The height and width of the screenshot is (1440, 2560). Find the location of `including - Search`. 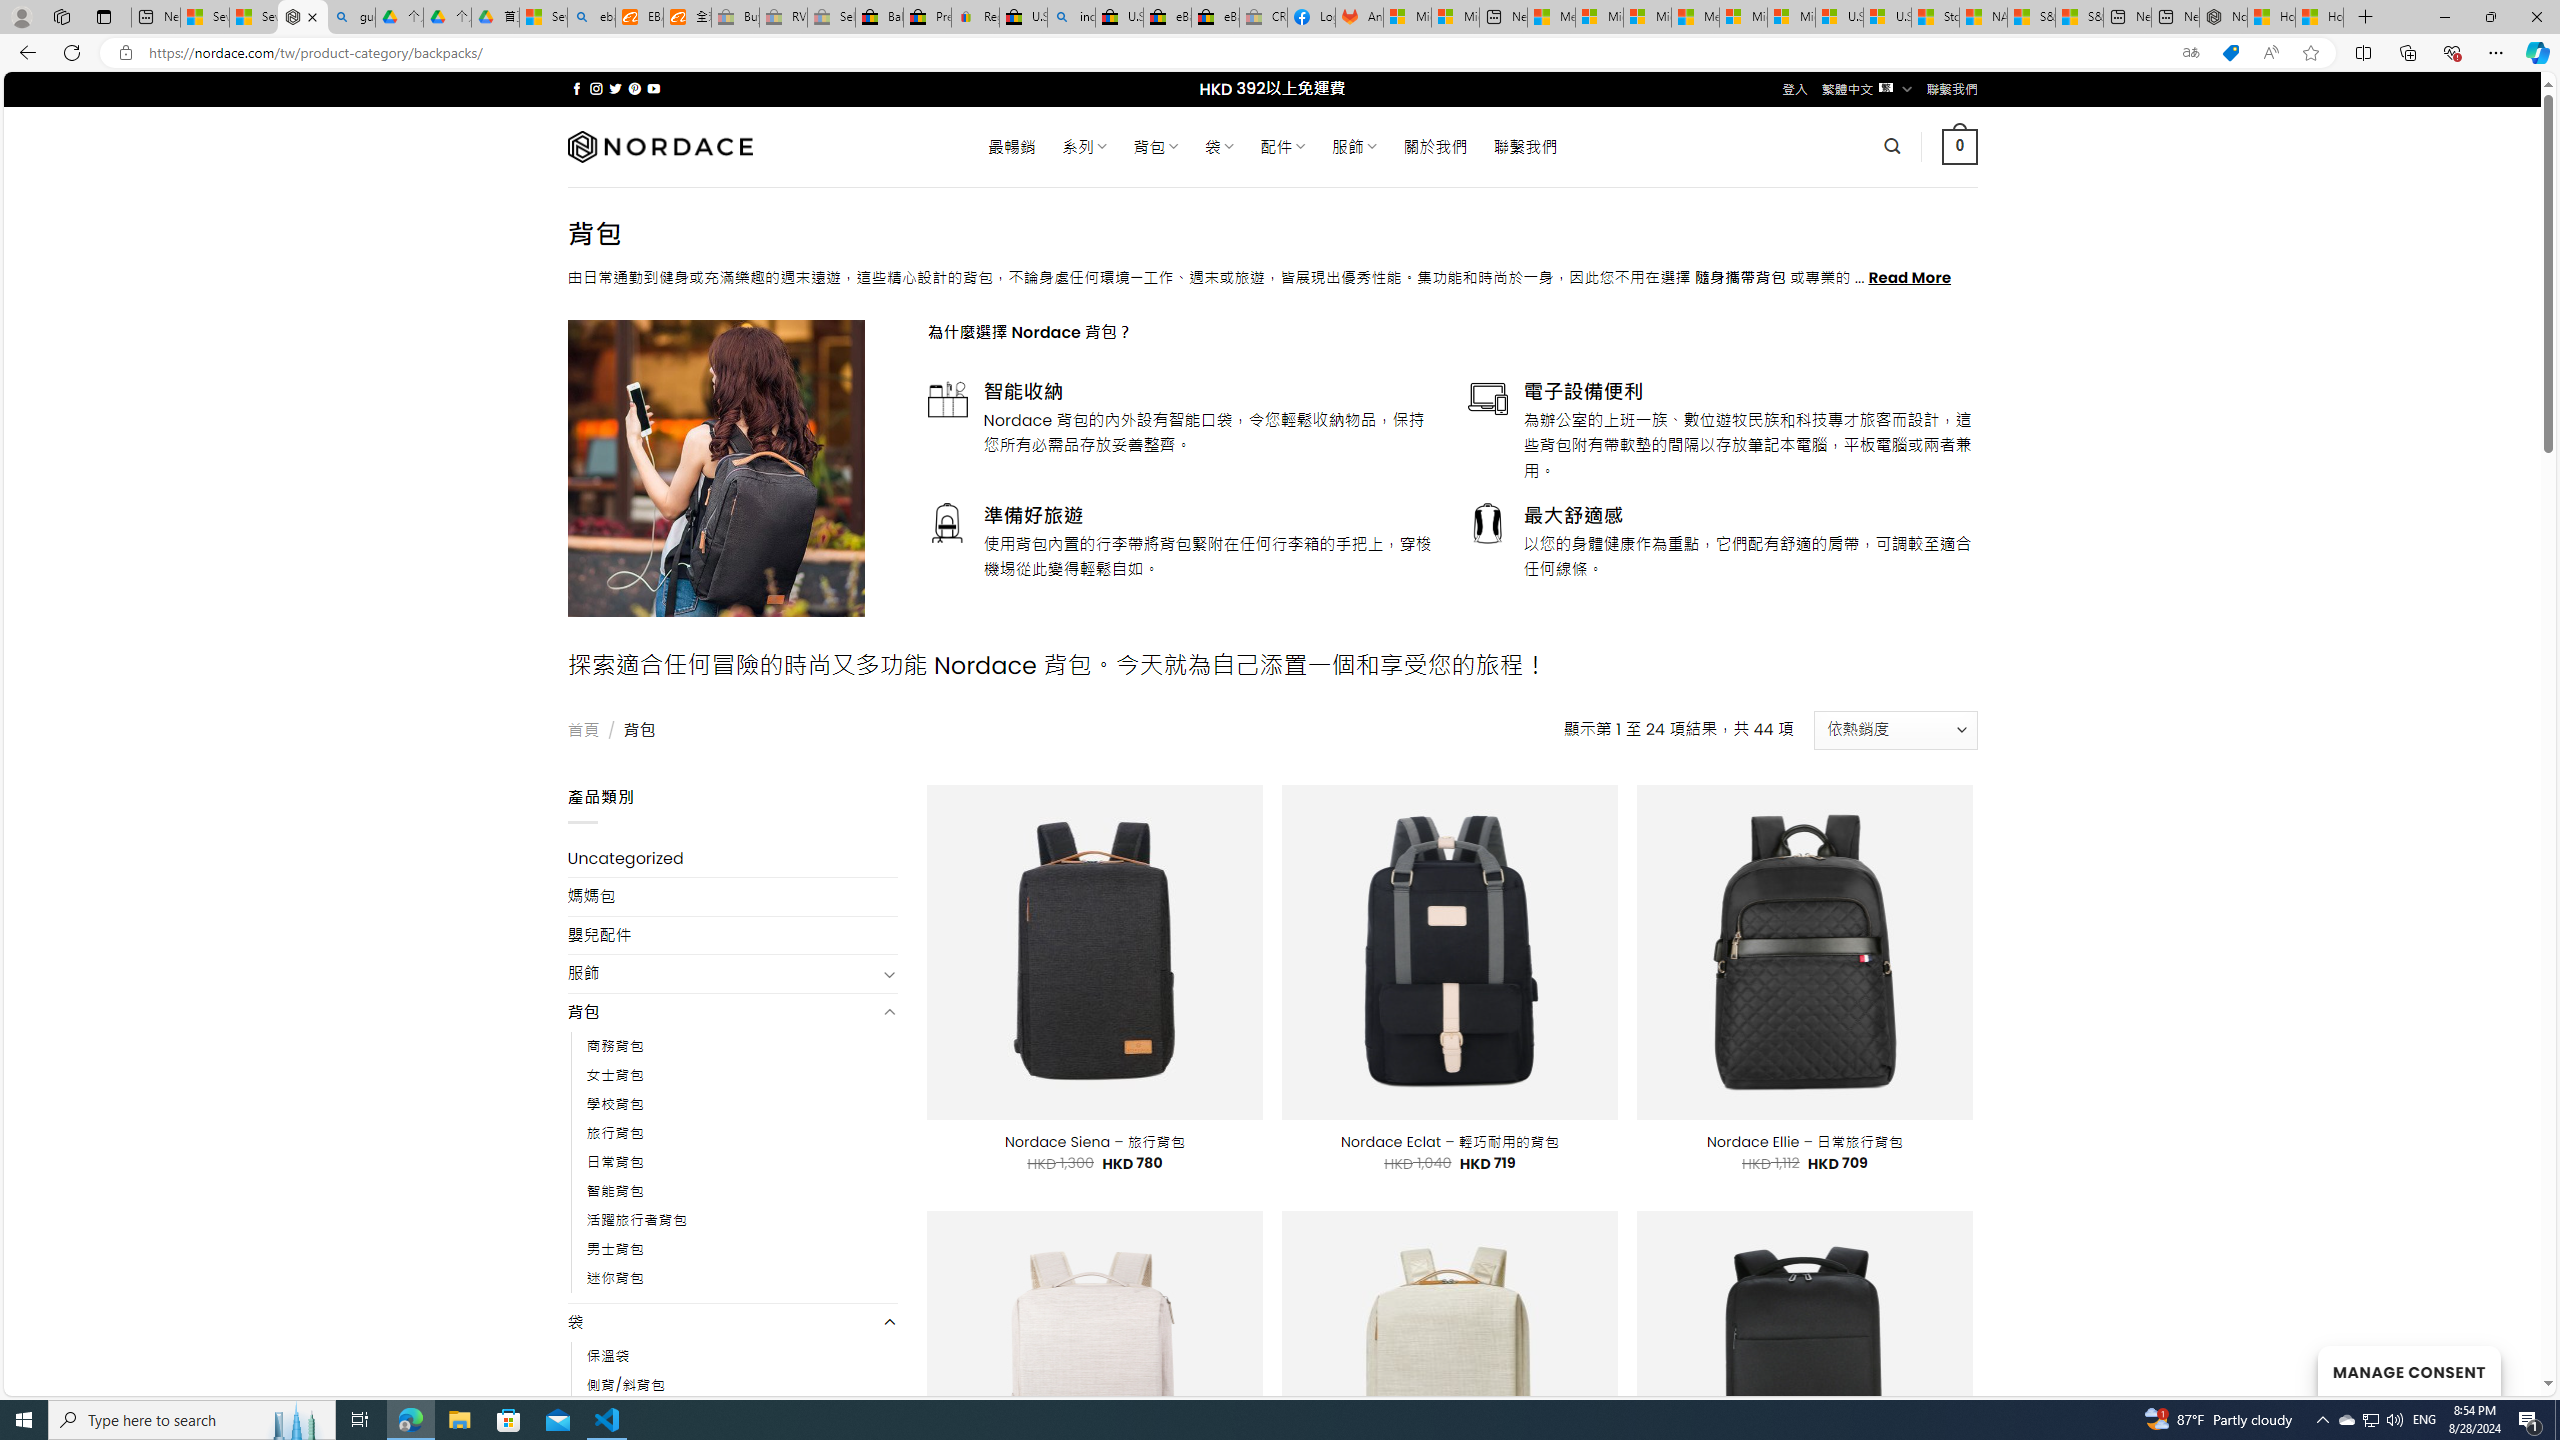

including - Search is located at coordinates (1071, 17).